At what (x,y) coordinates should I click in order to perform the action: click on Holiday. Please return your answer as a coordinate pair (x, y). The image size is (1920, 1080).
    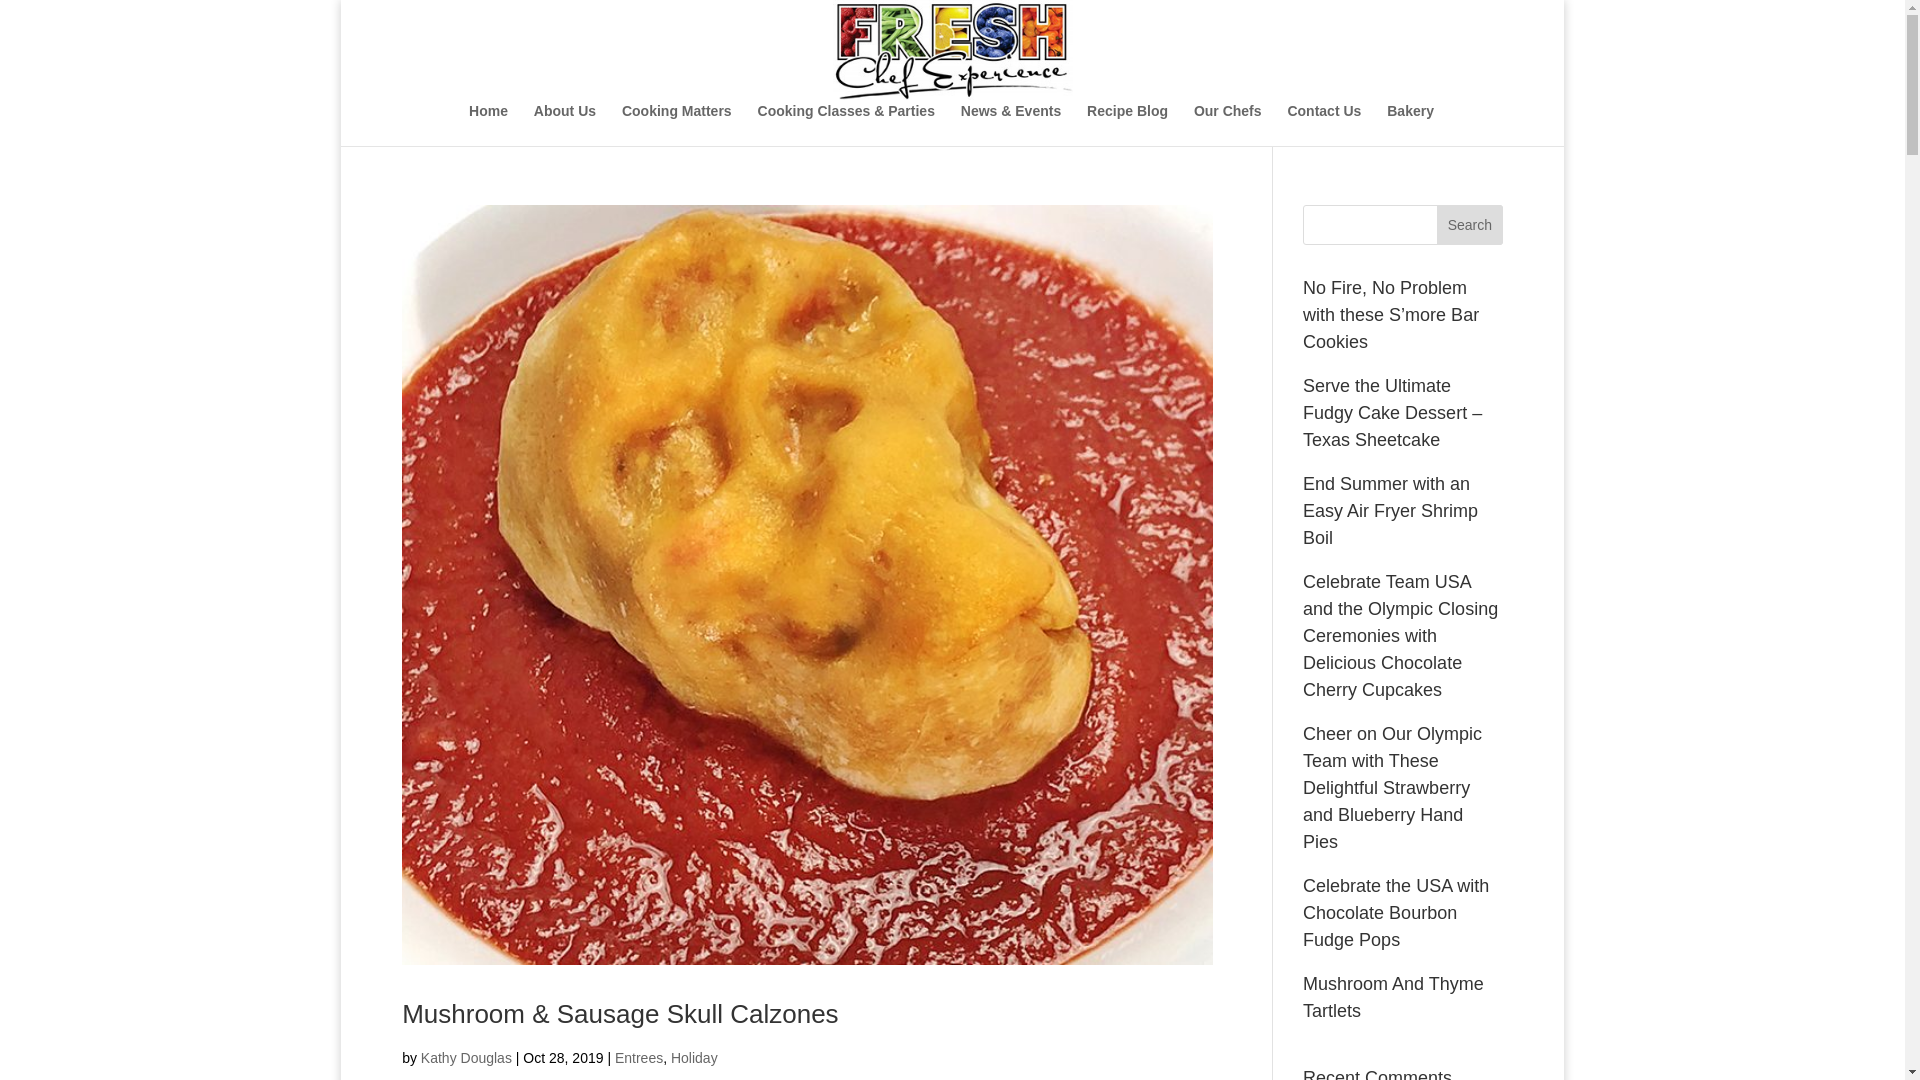
    Looking at the image, I should click on (694, 1057).